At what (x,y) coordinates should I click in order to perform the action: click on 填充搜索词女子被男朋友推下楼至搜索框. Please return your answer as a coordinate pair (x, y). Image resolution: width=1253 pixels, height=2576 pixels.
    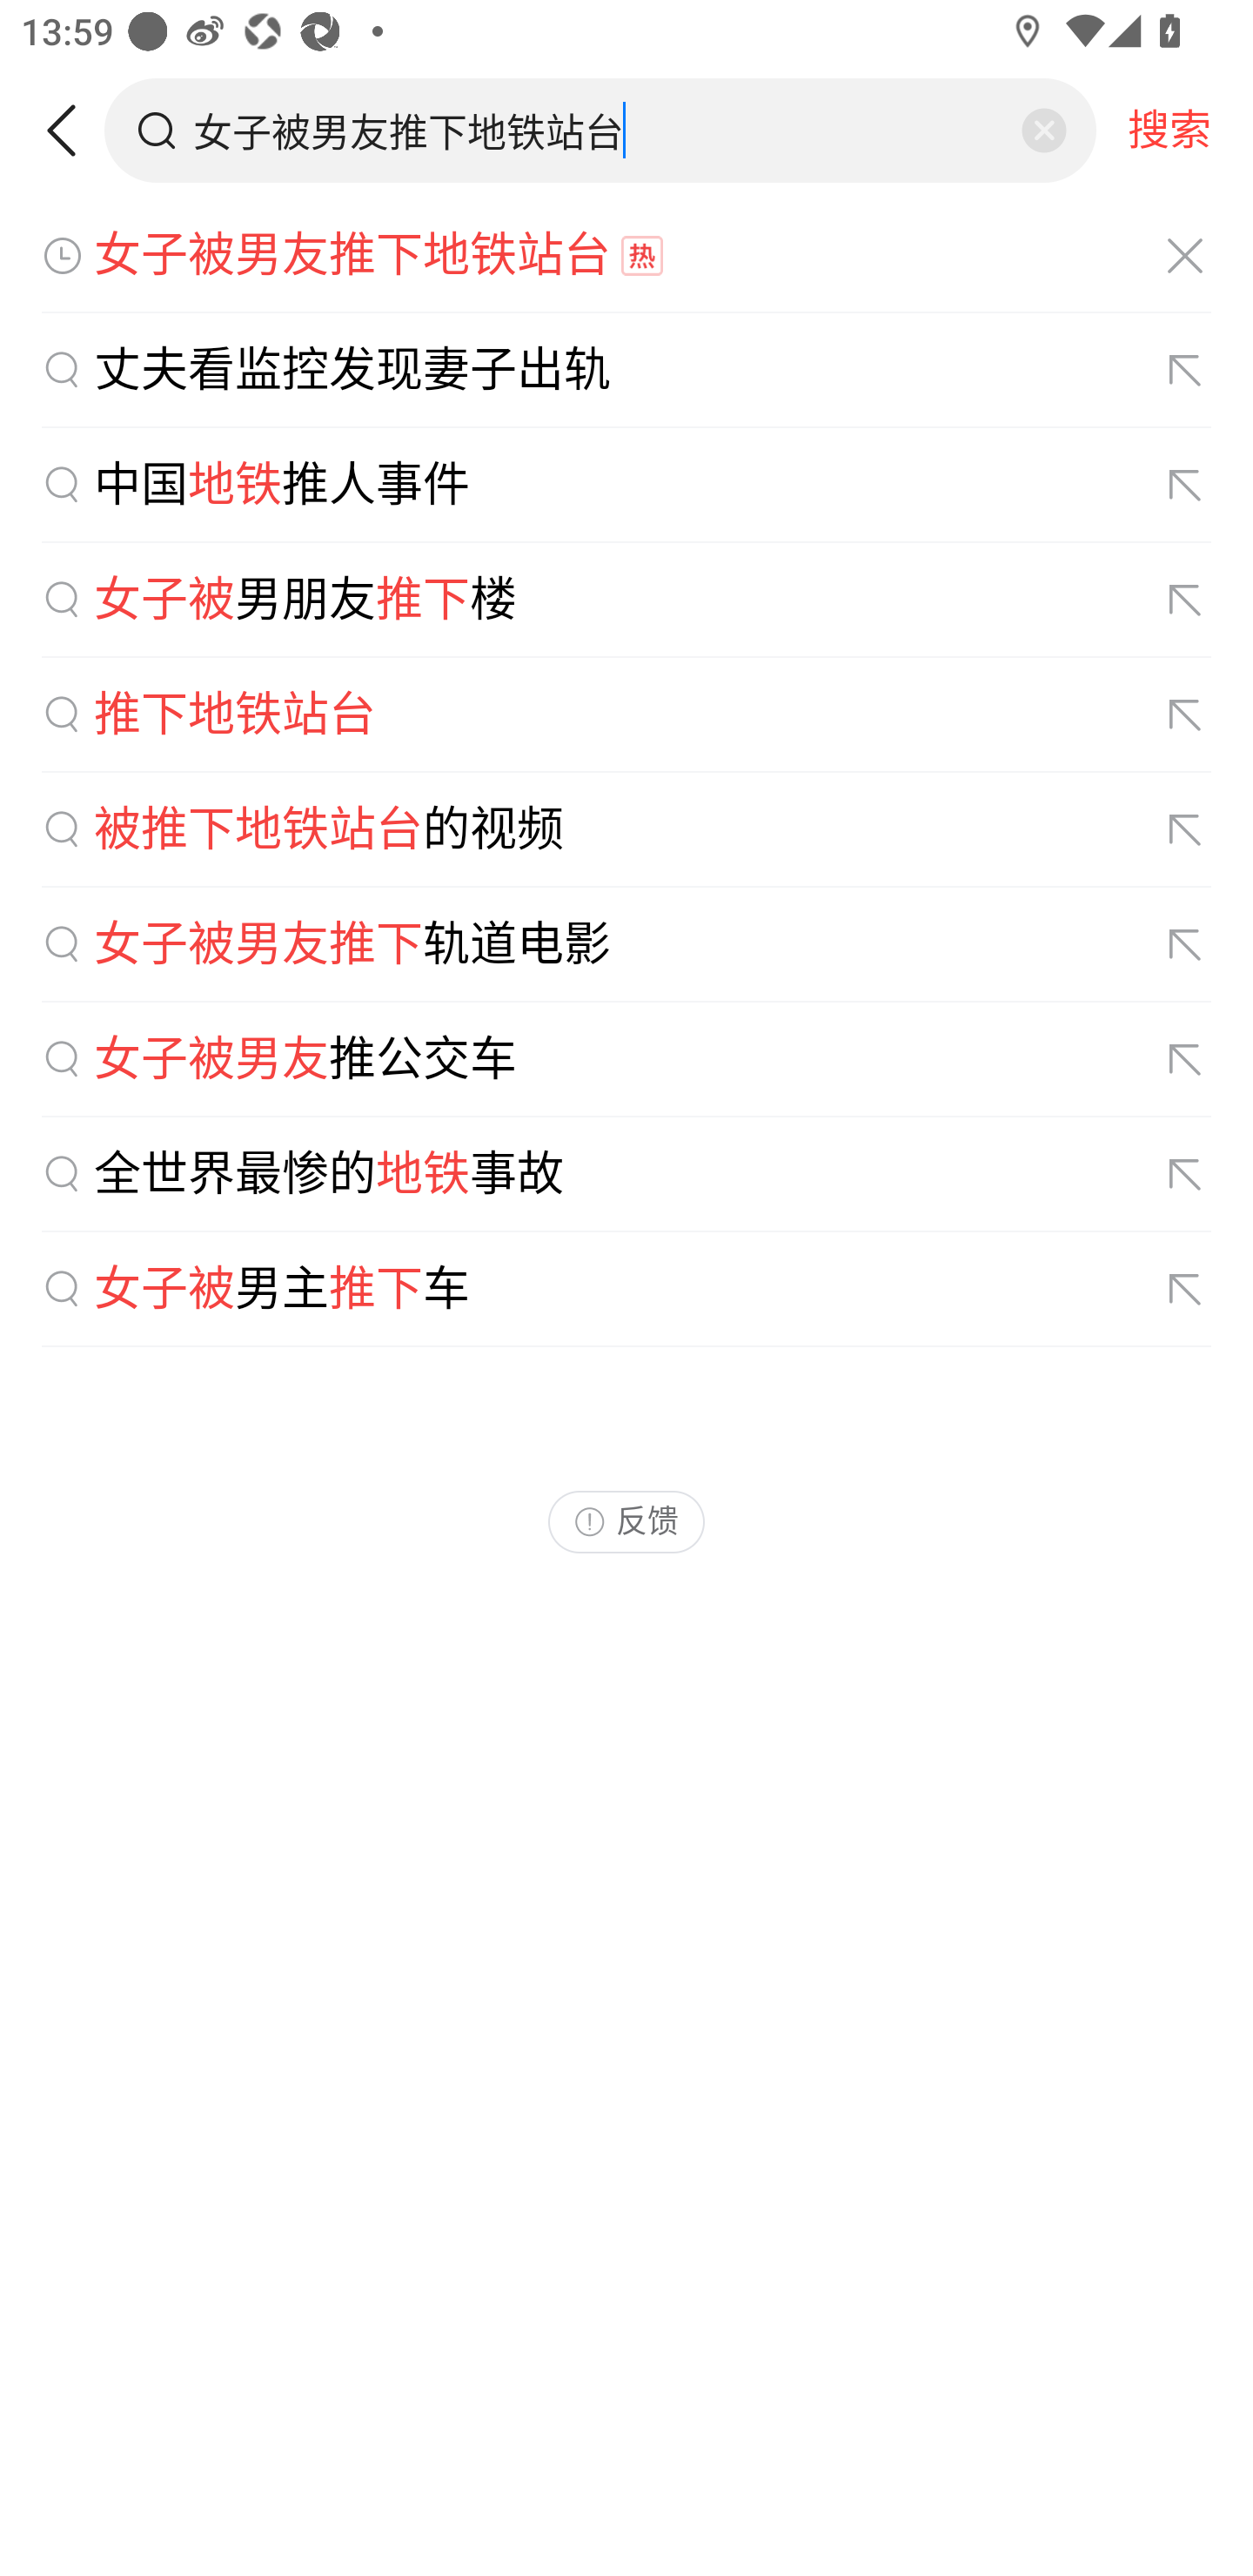
    Looking at the image, I should click on (1185, 600).